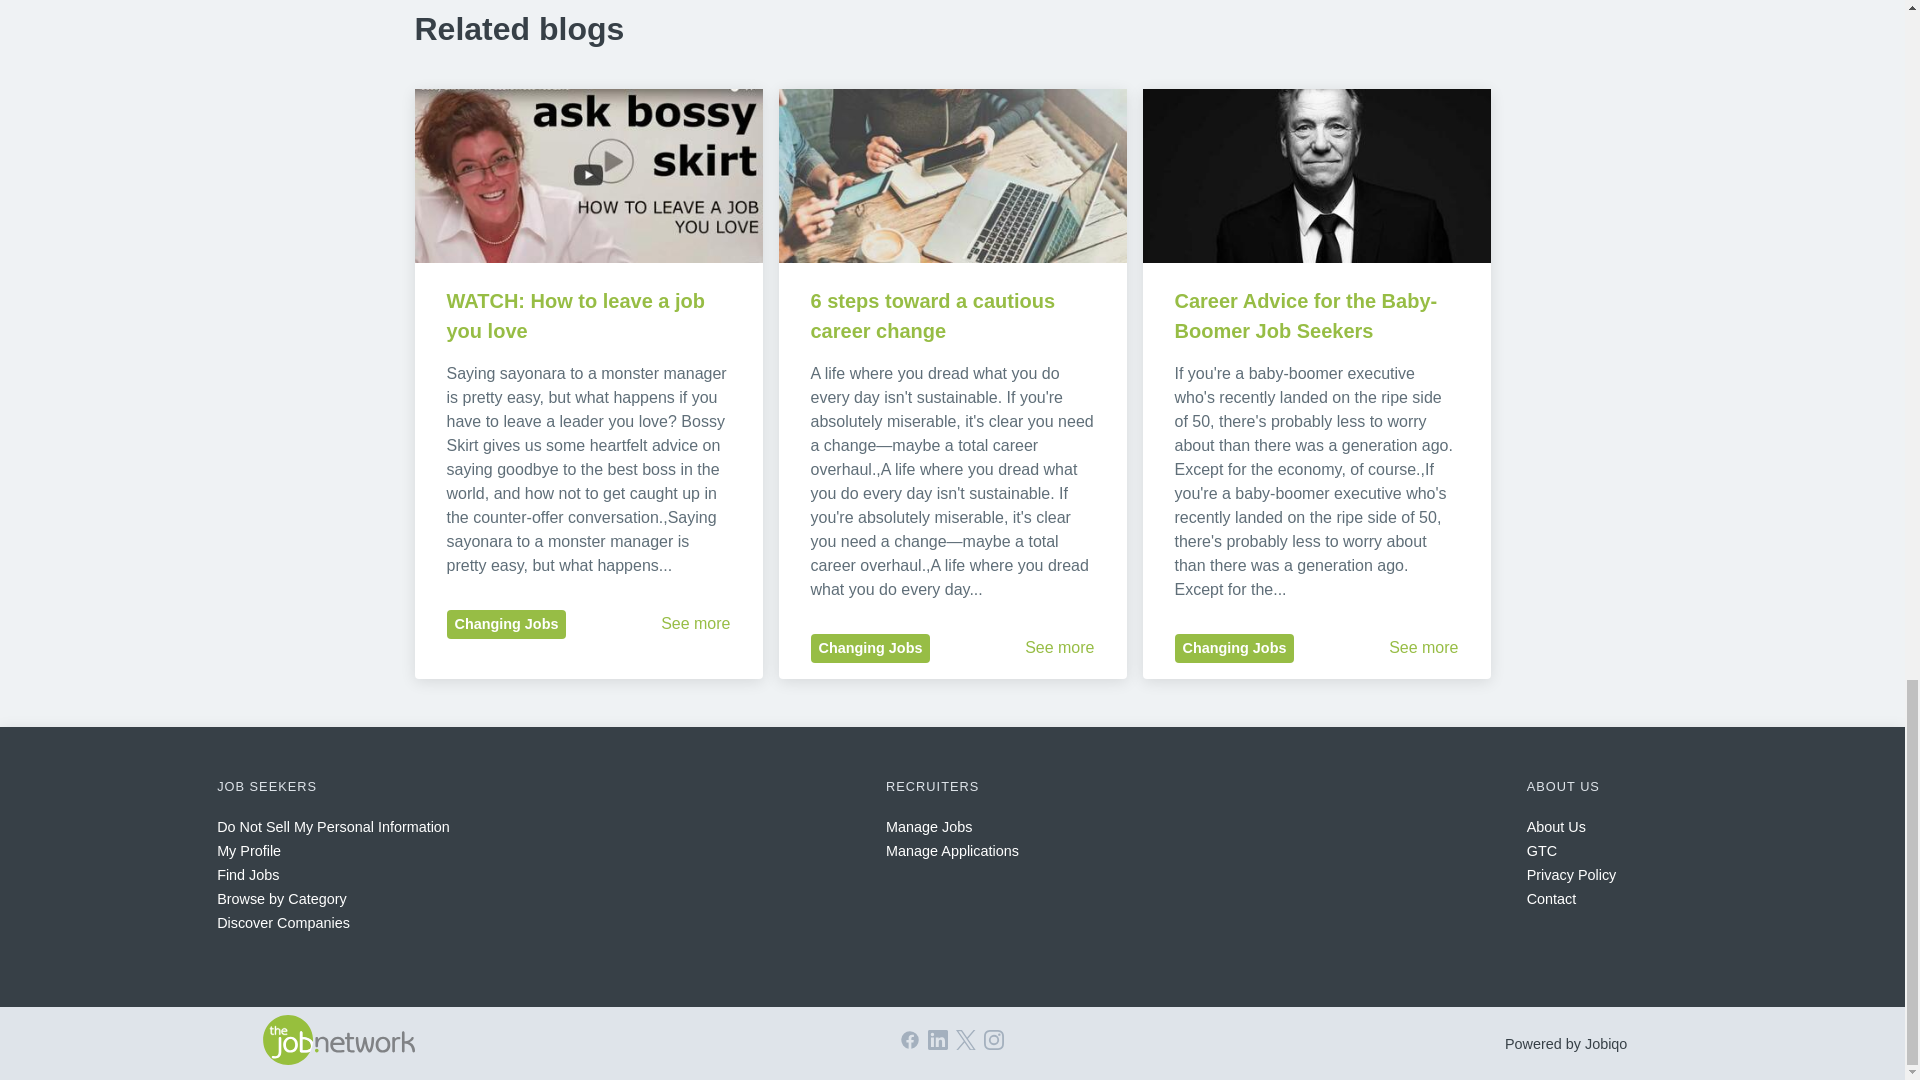 The width and height of the screenshot is (1920, 1080). I want to click on Do Not Sell My Personal Information, so click(332, 826).